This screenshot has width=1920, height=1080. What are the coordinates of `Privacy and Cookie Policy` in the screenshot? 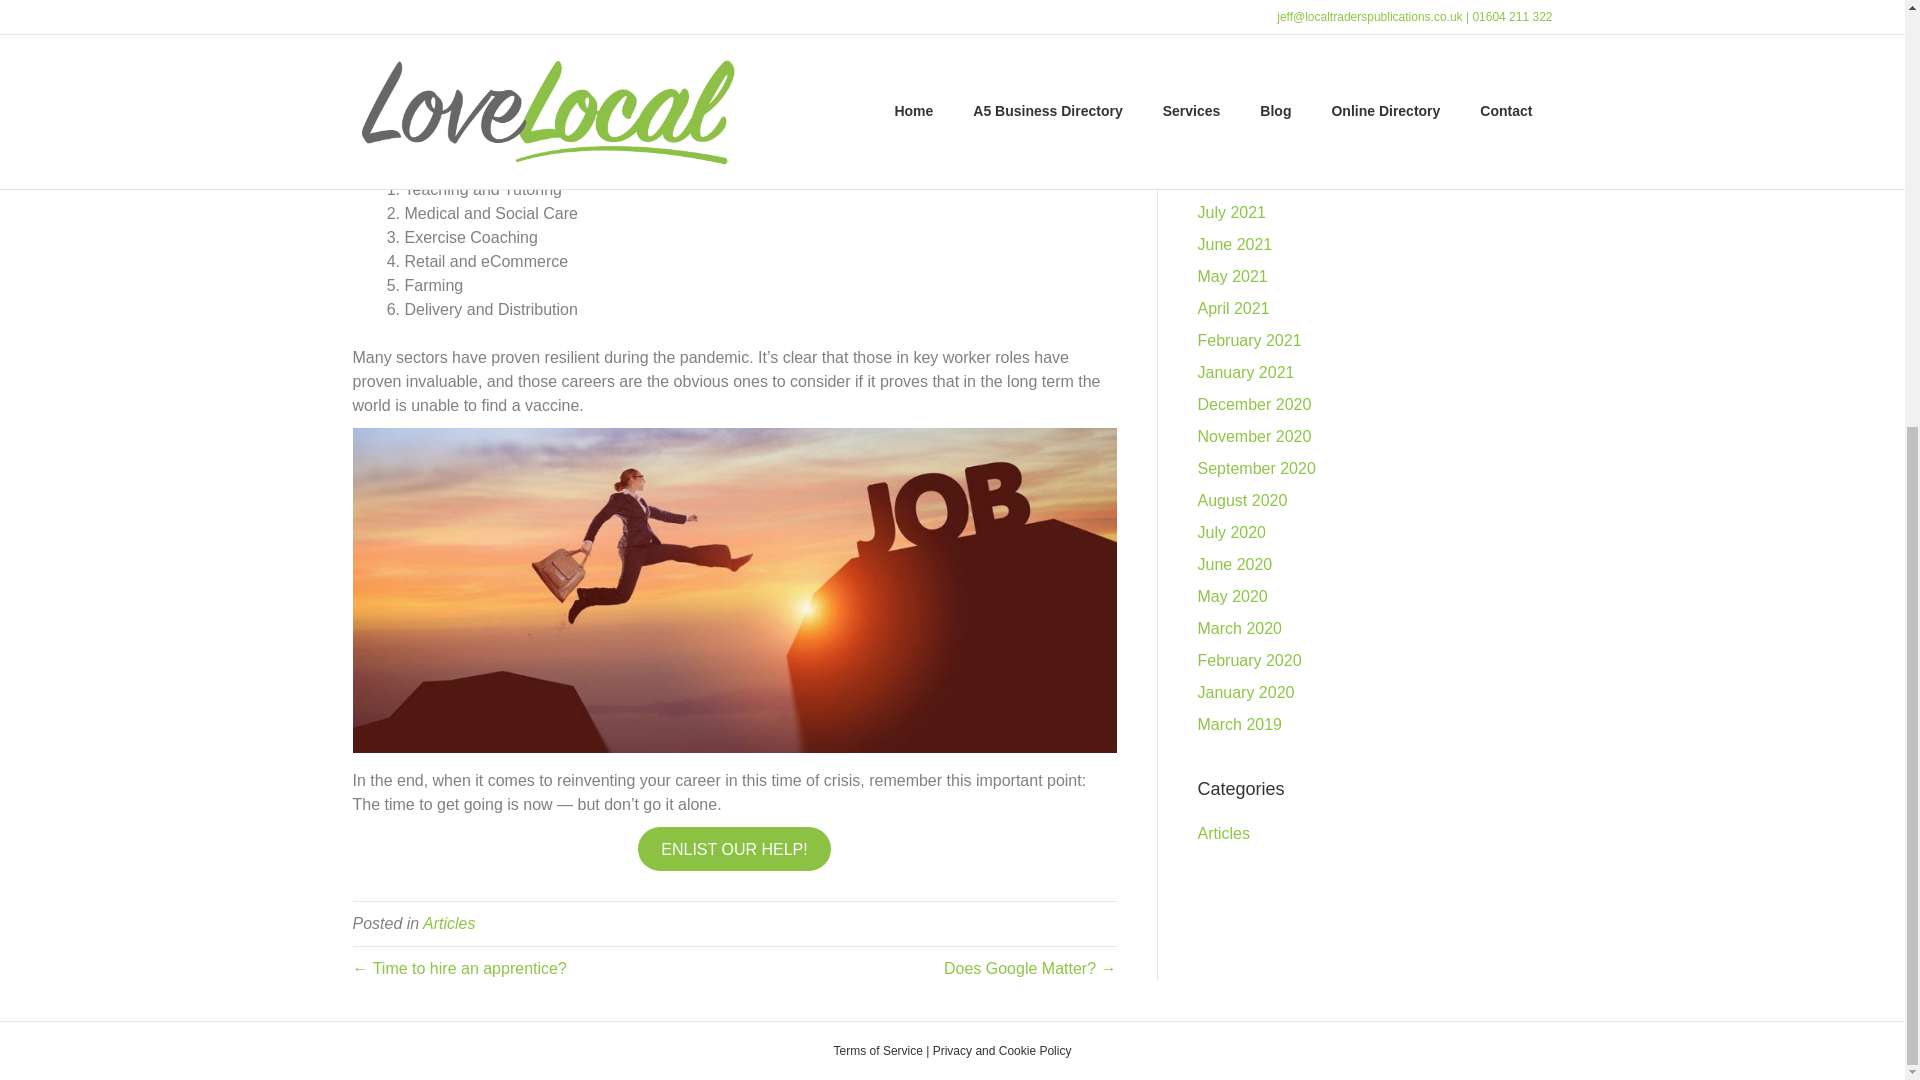 It's located at (1002, 1051).